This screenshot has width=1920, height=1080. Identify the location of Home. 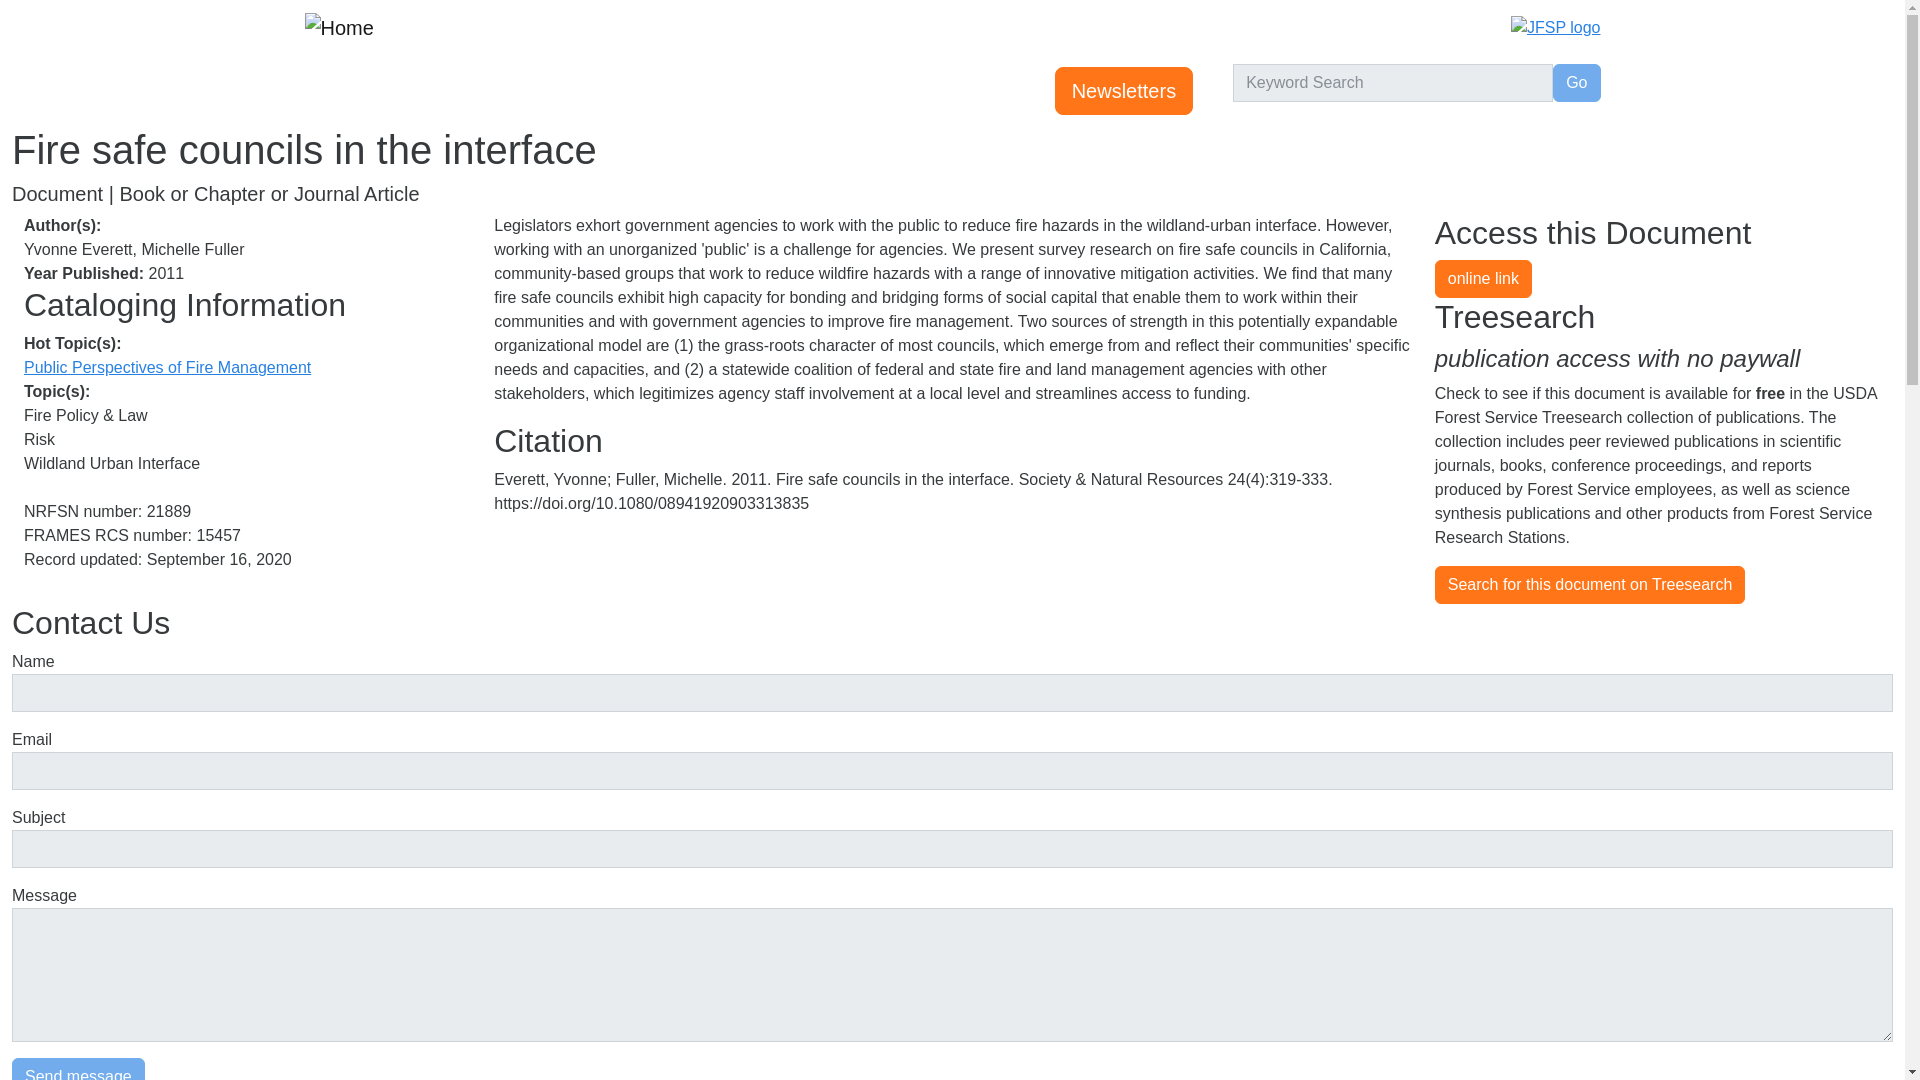
(332, 91).